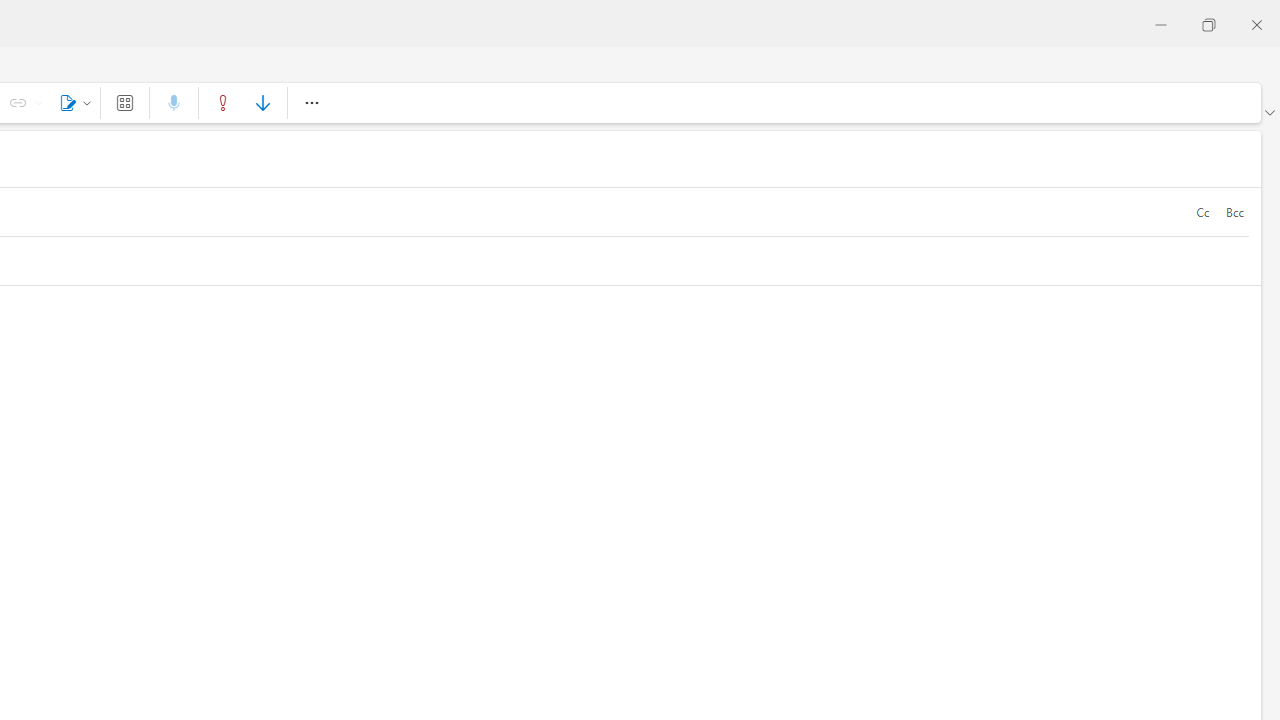 This screenshot has height=720, width=1280. What do you see at coordinates (262, 102) in the screenshot?
I see `Low importance` at bounding box center [262, 102].